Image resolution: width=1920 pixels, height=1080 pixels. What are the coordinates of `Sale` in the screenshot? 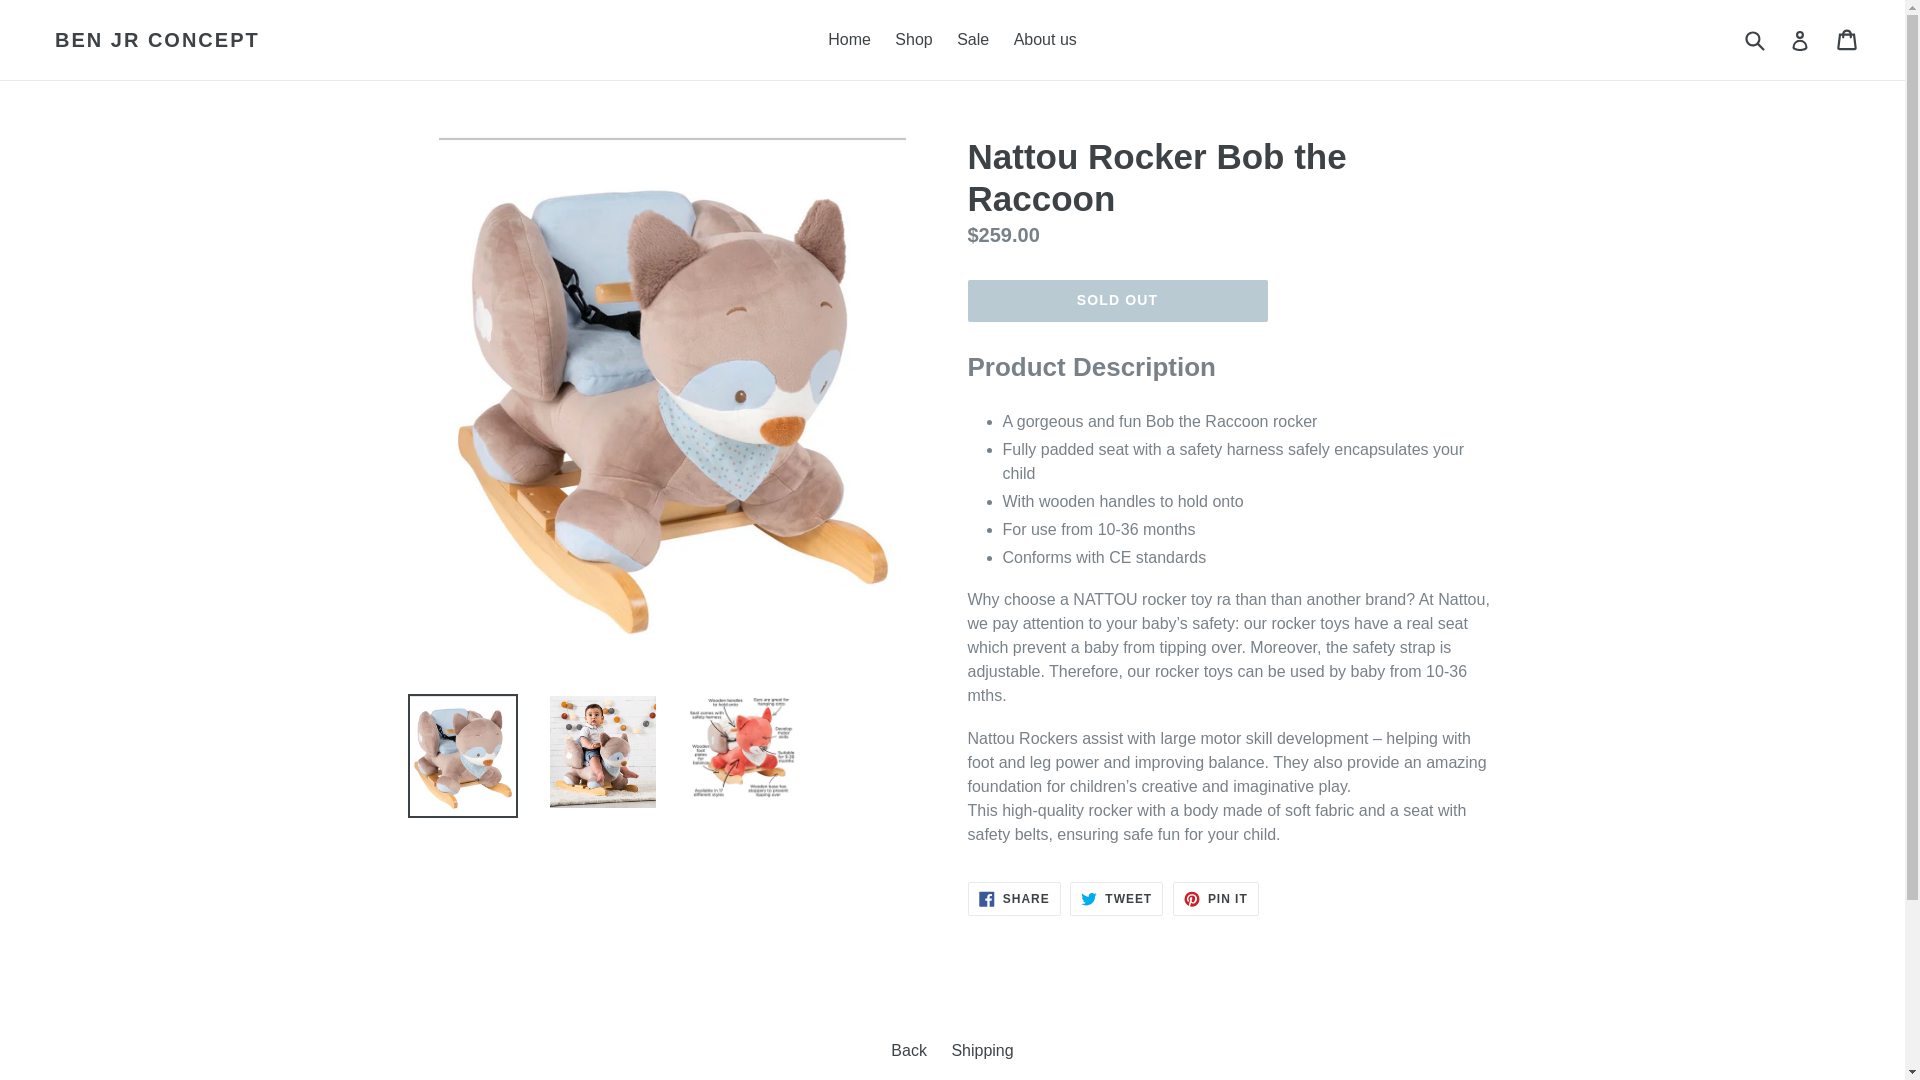 It's located at (914, 40).